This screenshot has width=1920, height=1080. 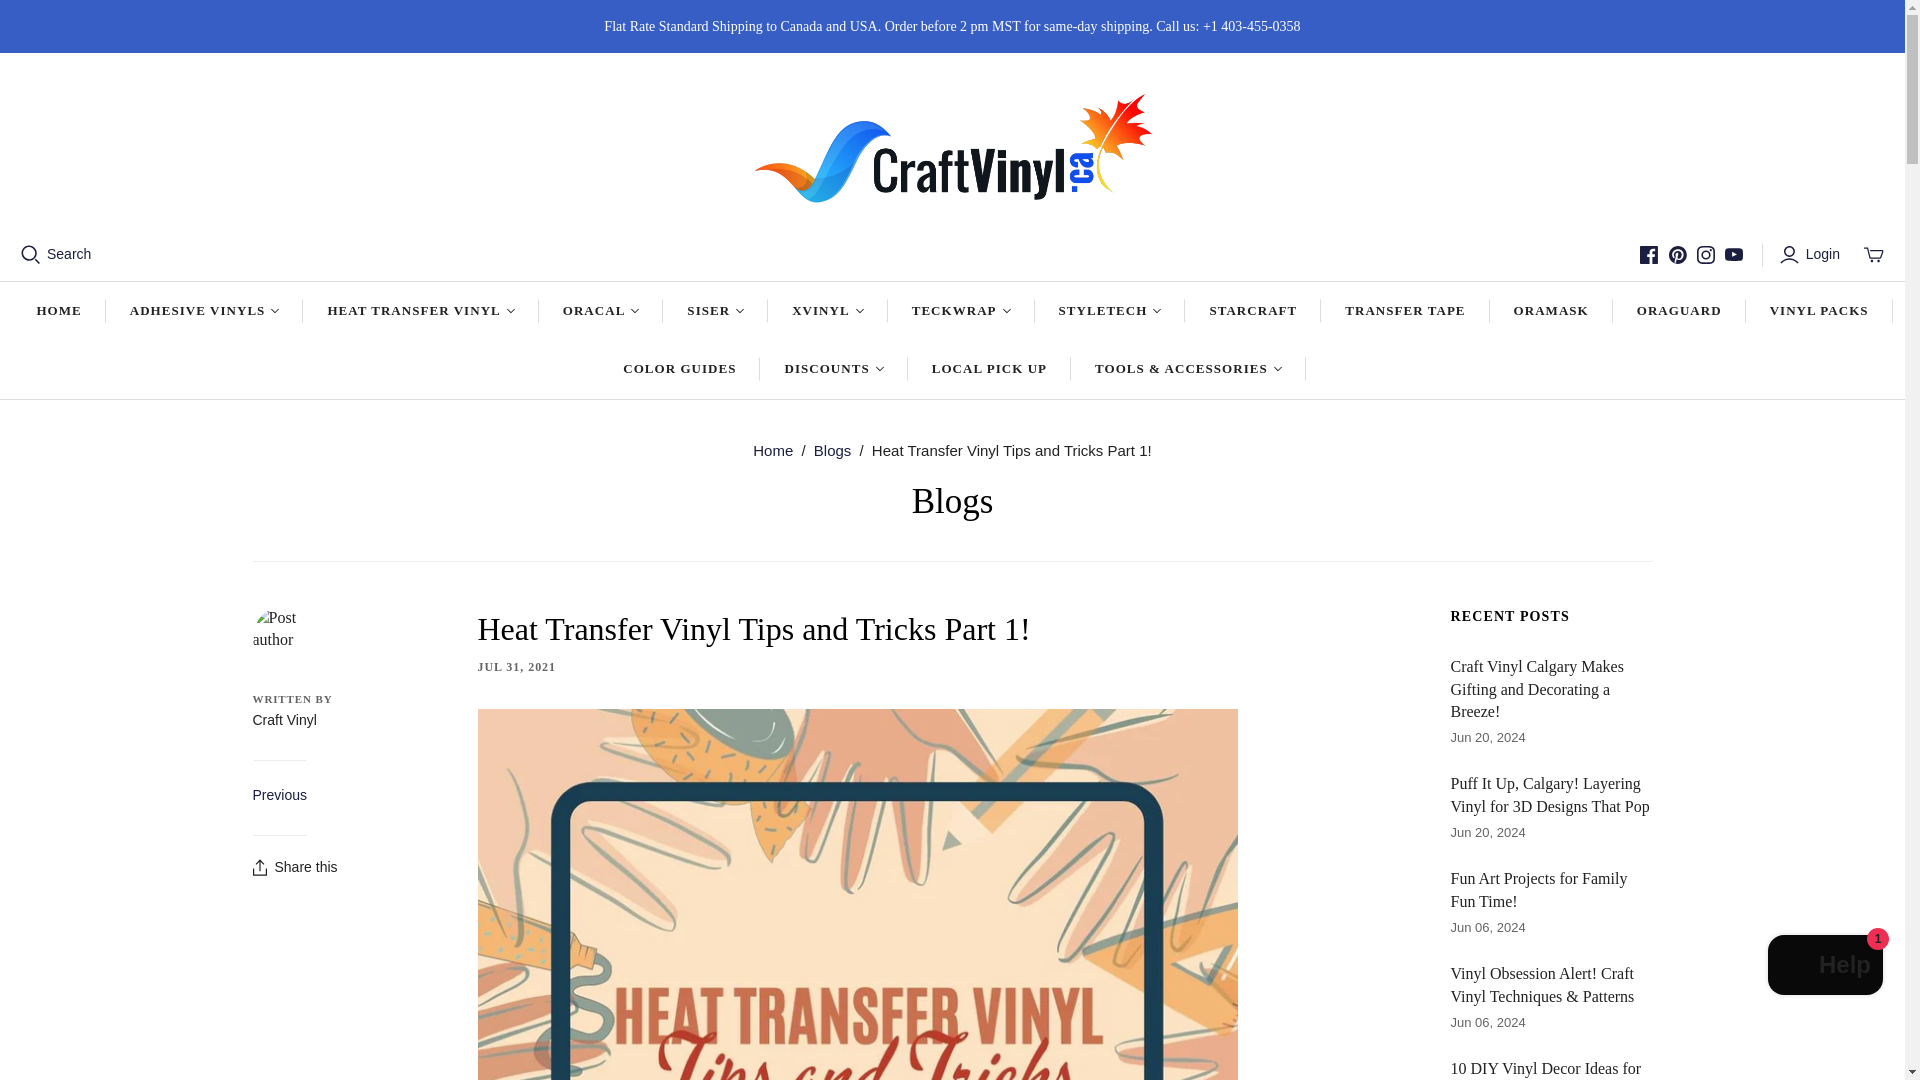 I want to click on HOME, so click(x=58, y=310).